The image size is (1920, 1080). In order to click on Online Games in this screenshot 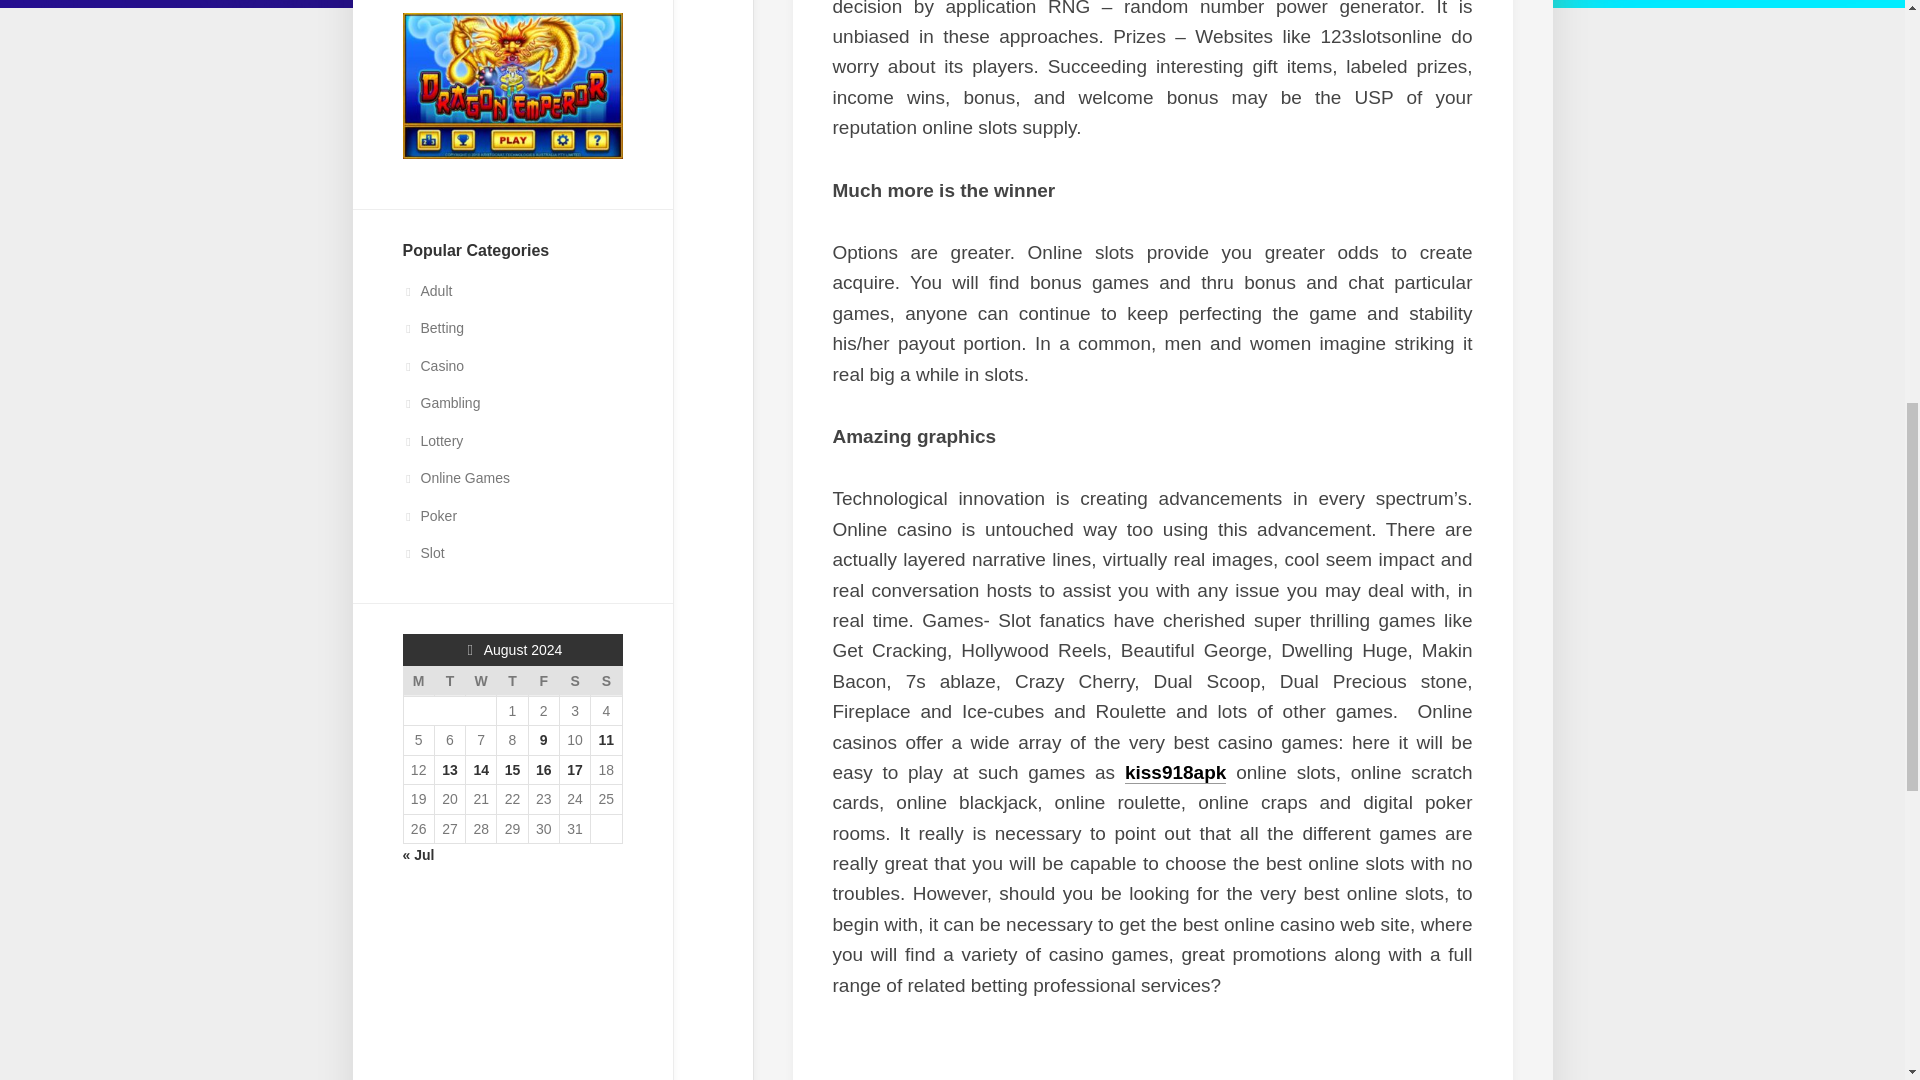, I will do `click(454, 478)`.